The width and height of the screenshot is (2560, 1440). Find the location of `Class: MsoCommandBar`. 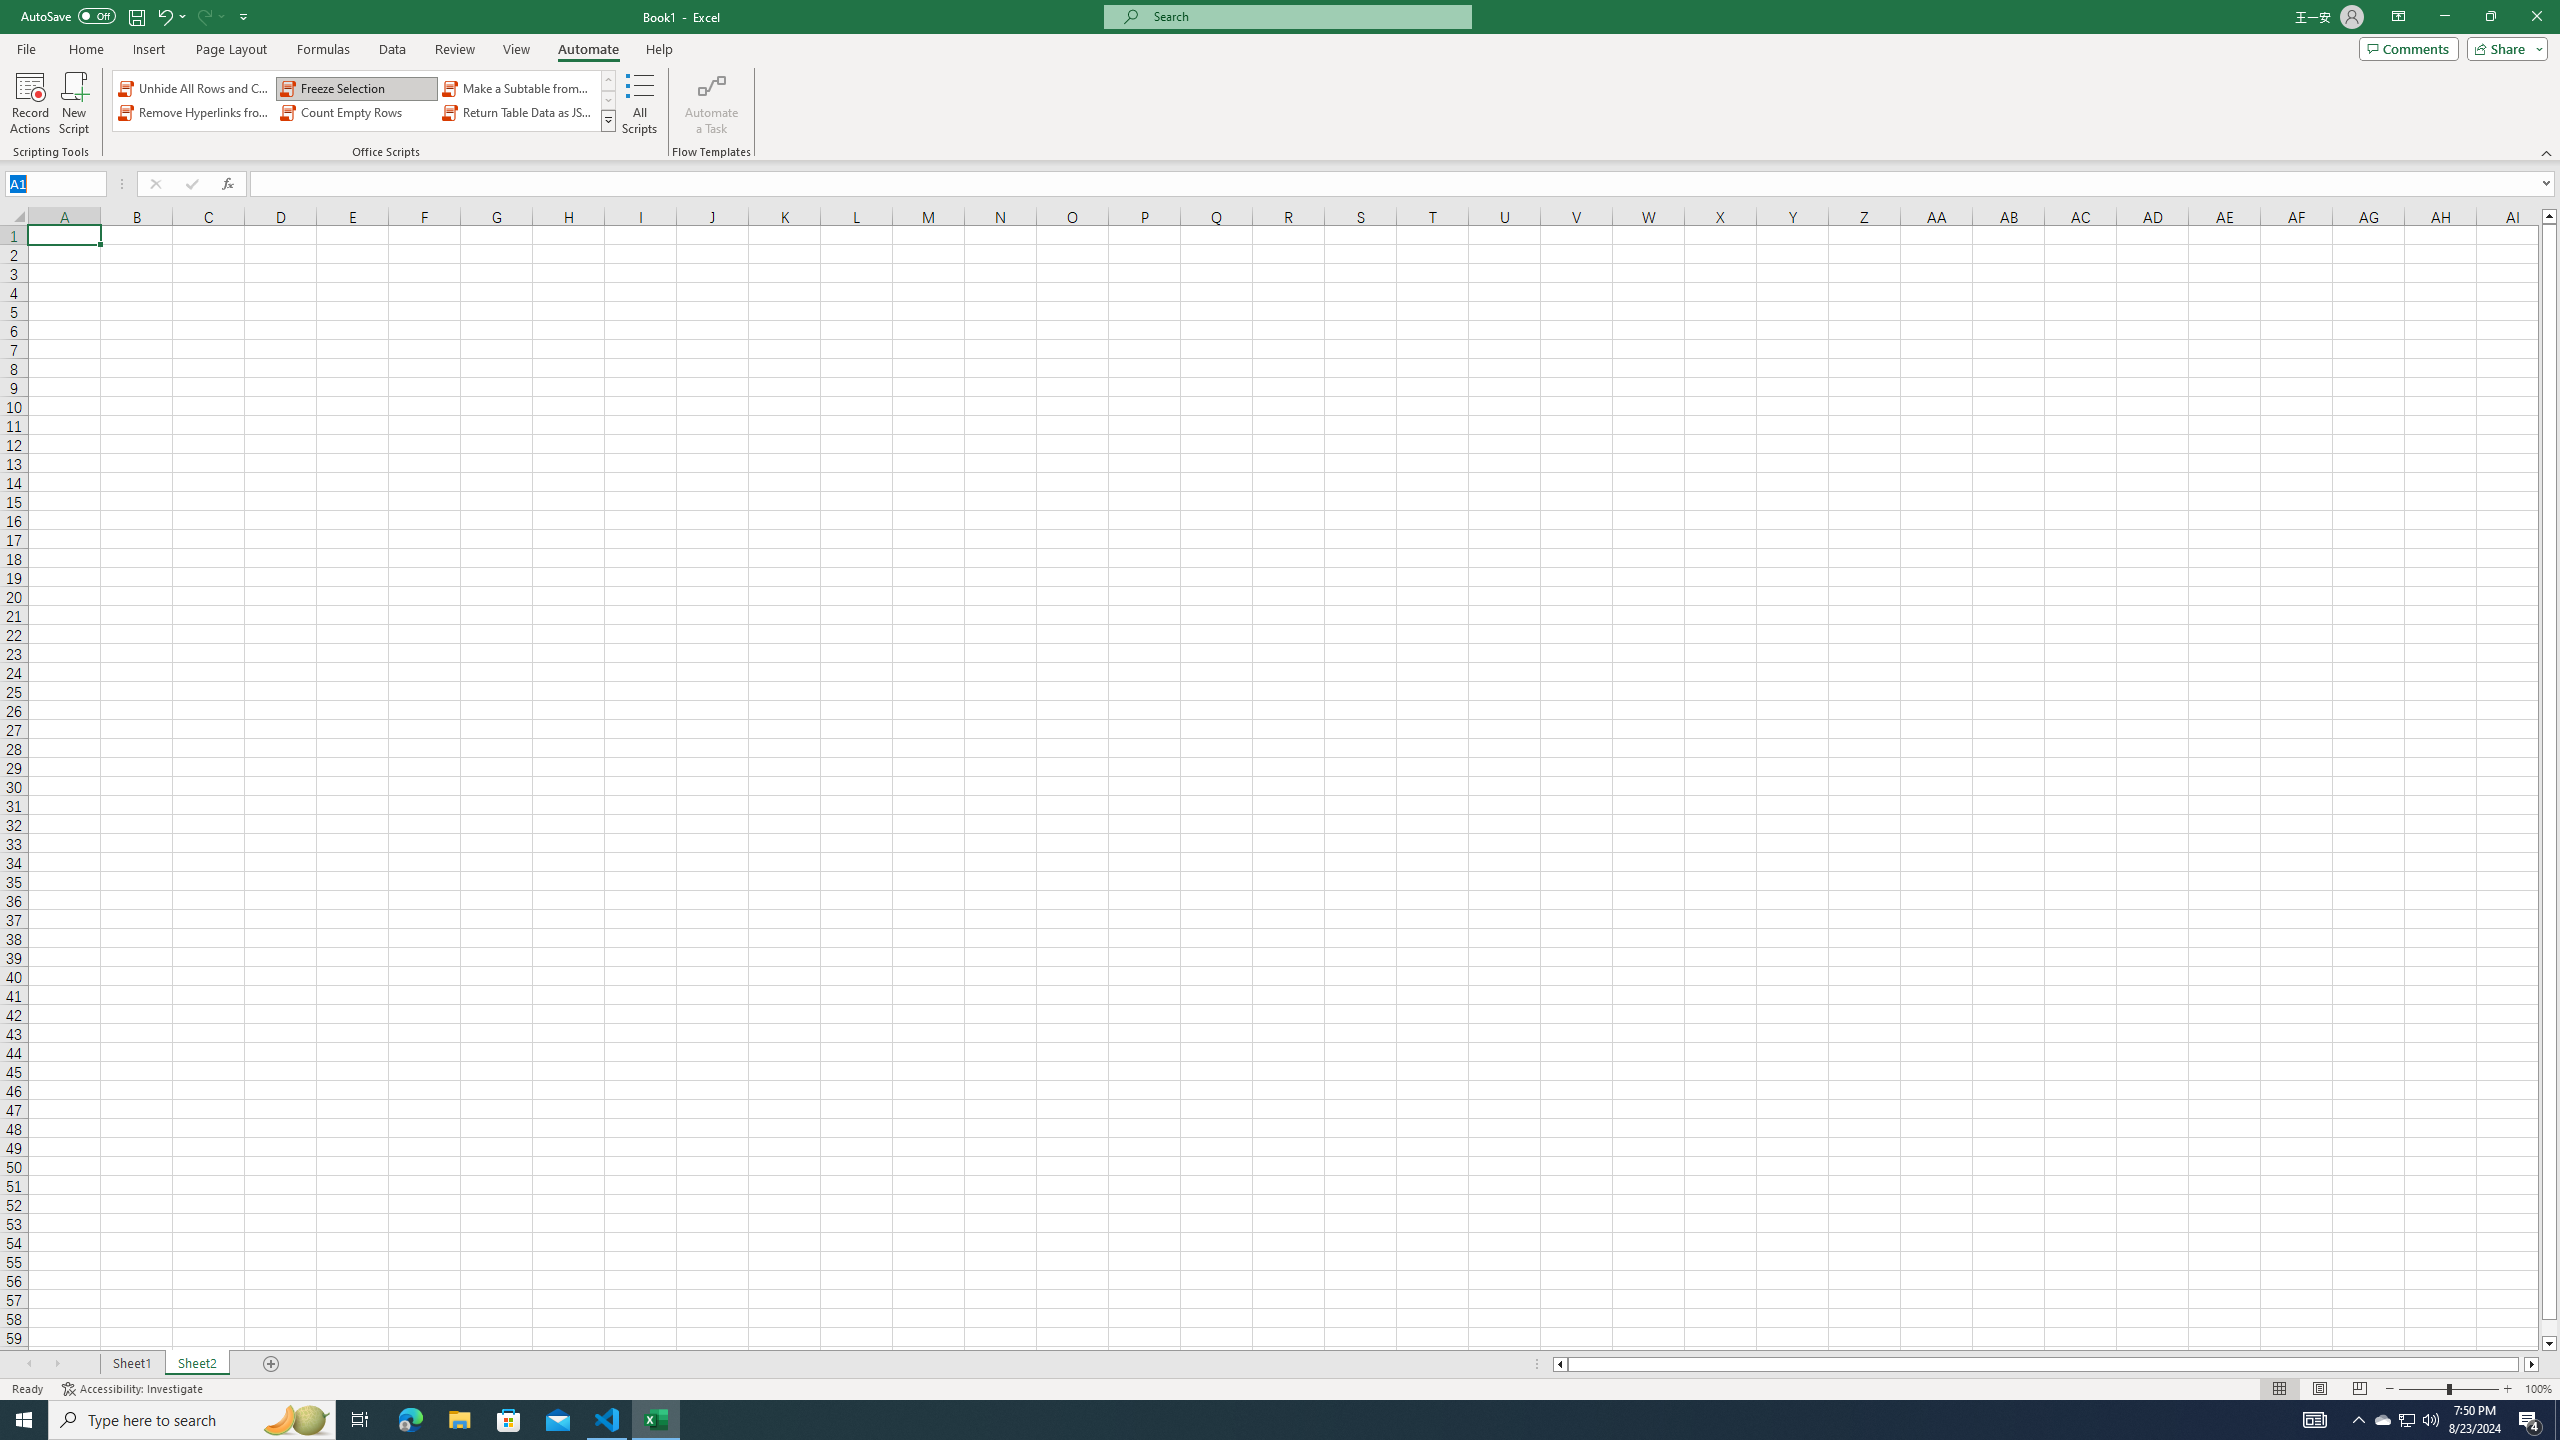

Class: MsoCommandBar is located at coordinates (1280, 80).